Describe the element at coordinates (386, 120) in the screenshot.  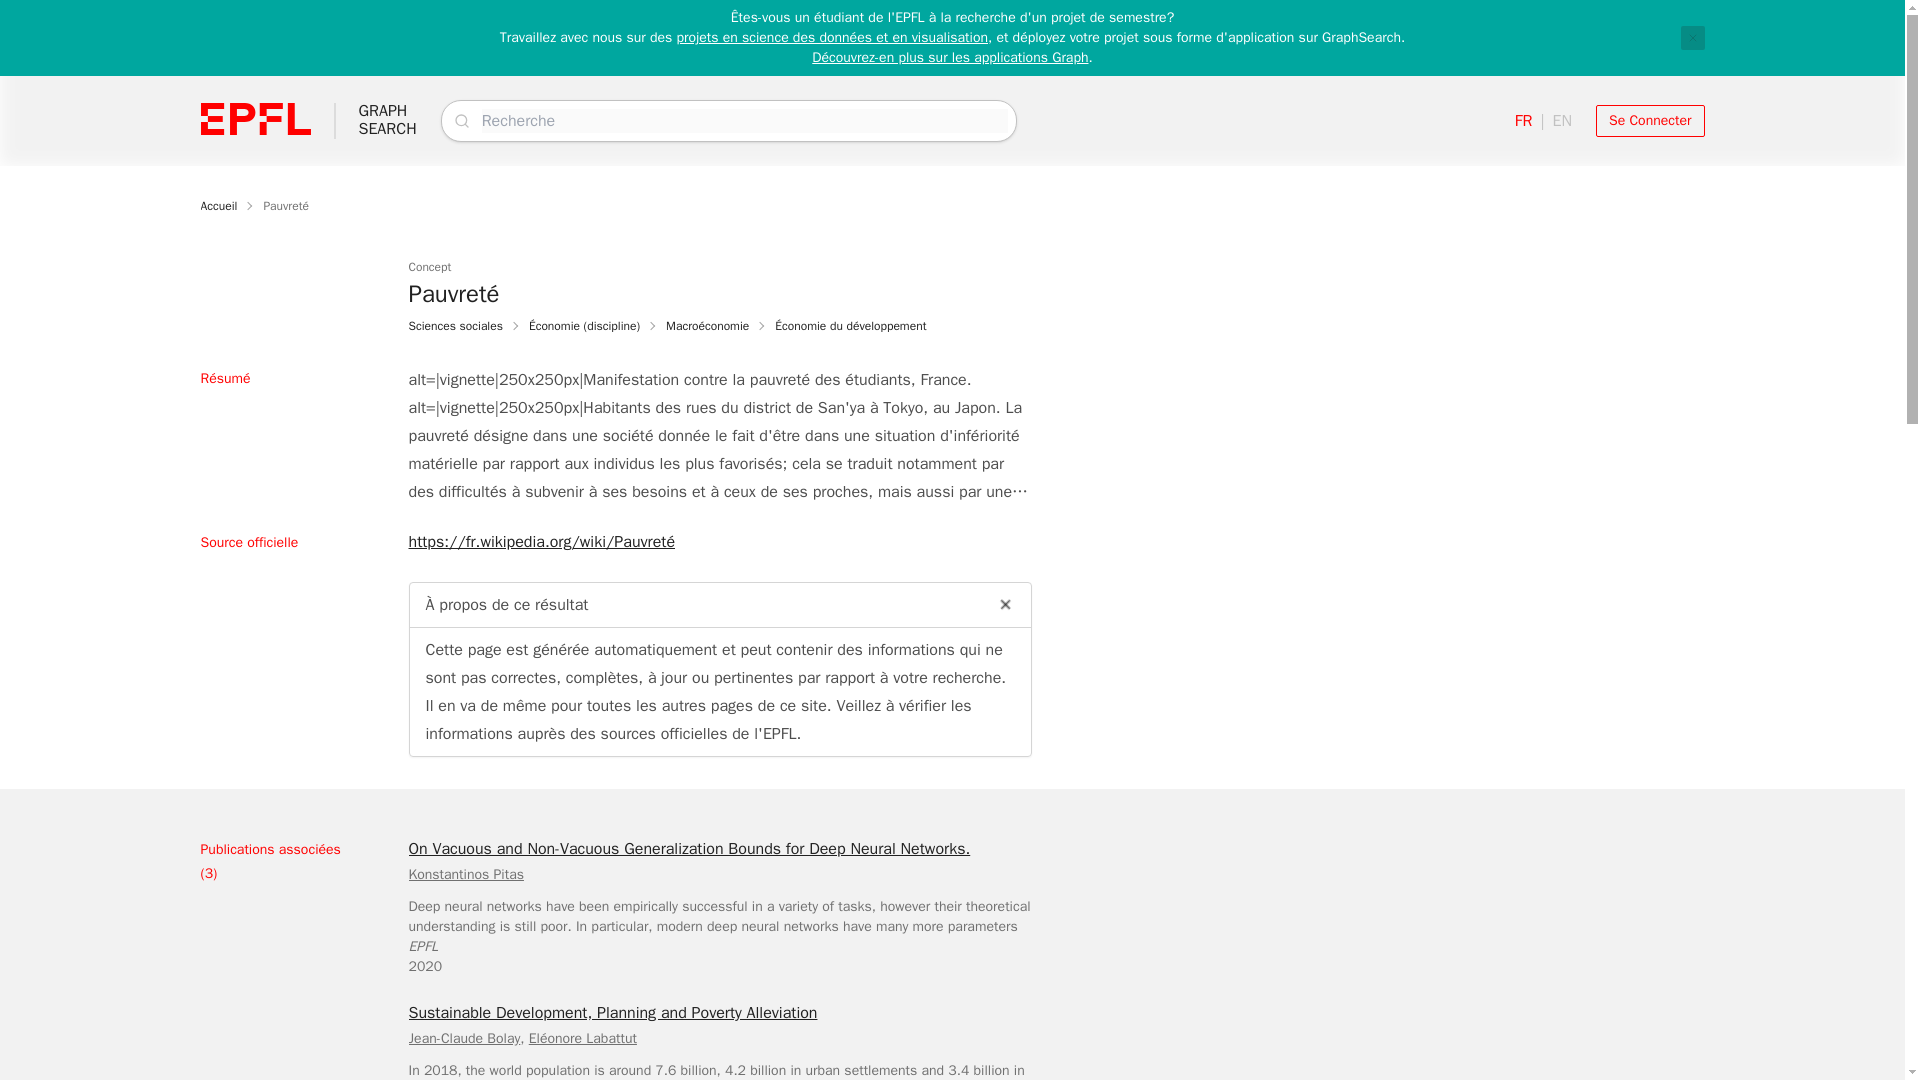
I see `Sciences sociales` at that location.